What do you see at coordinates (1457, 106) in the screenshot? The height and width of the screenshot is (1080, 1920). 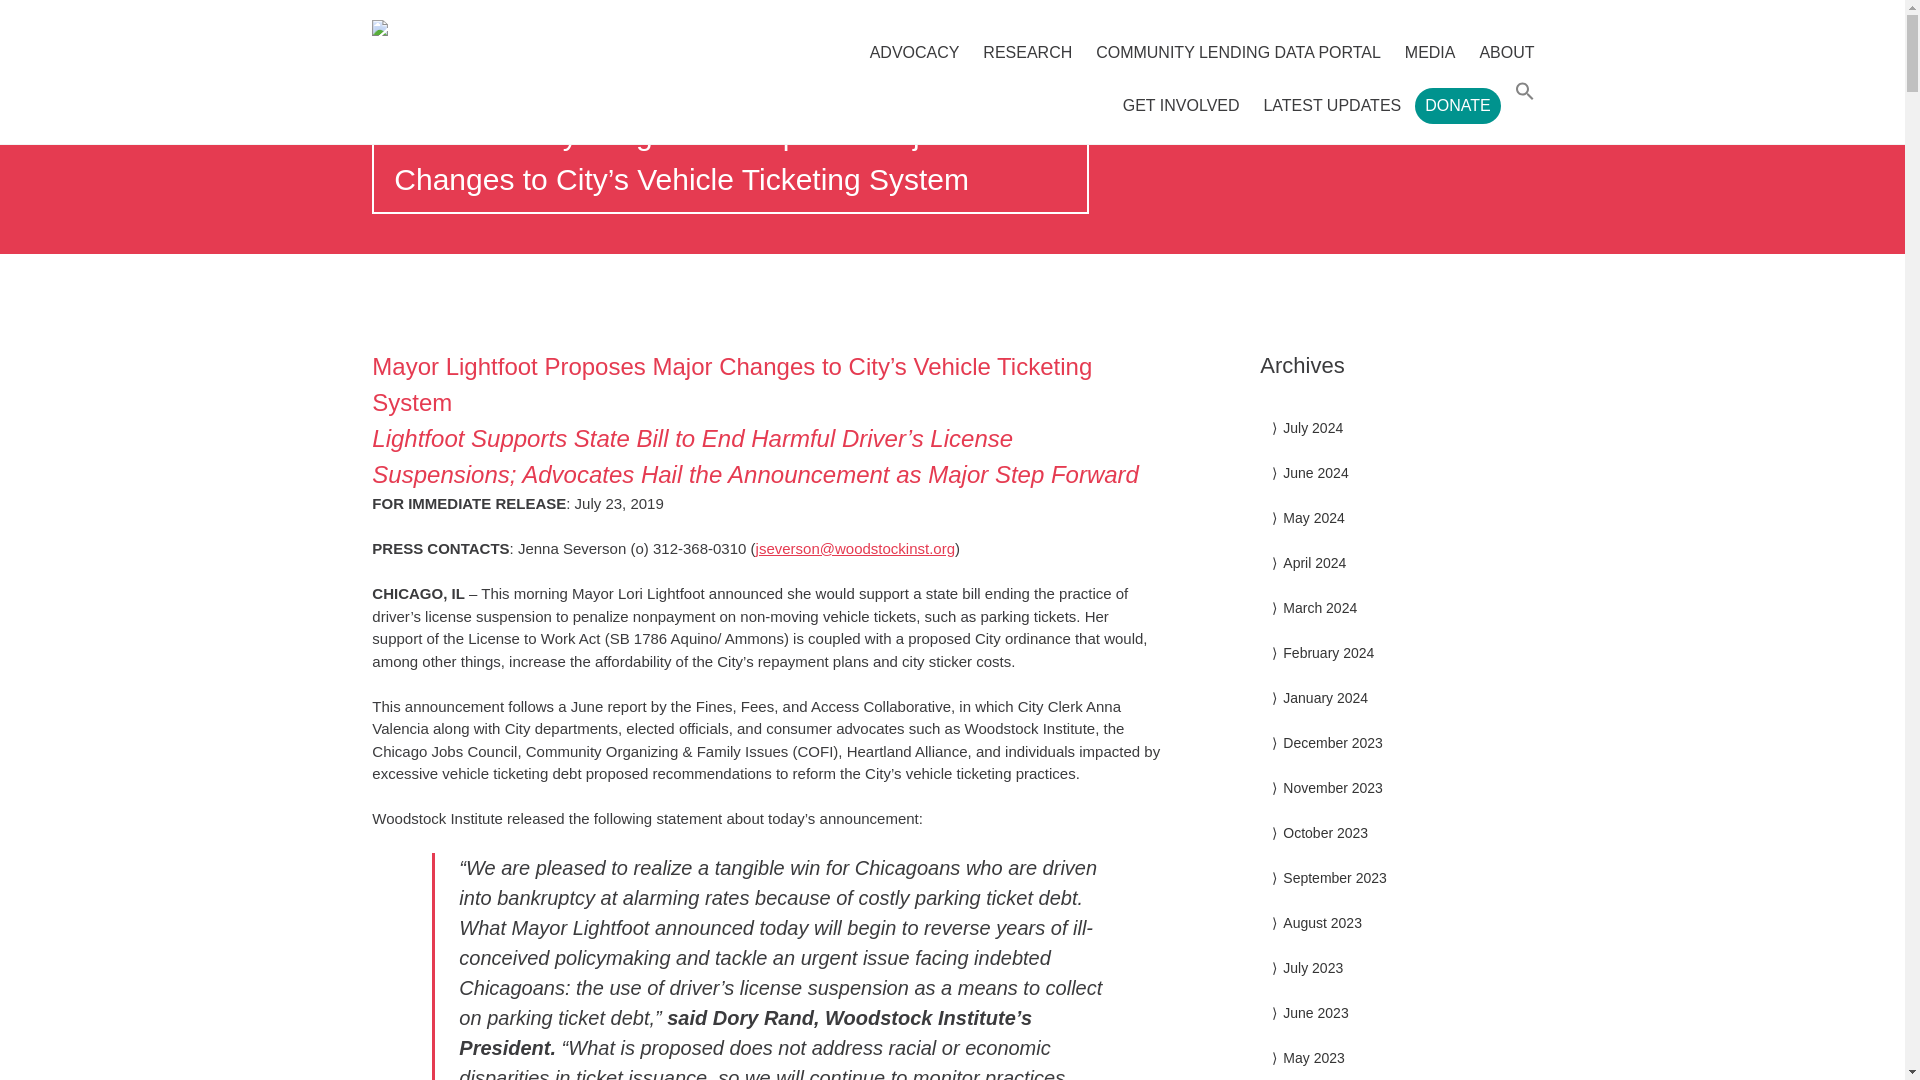 I see `DONATE` at bounding box center [1457, 106].